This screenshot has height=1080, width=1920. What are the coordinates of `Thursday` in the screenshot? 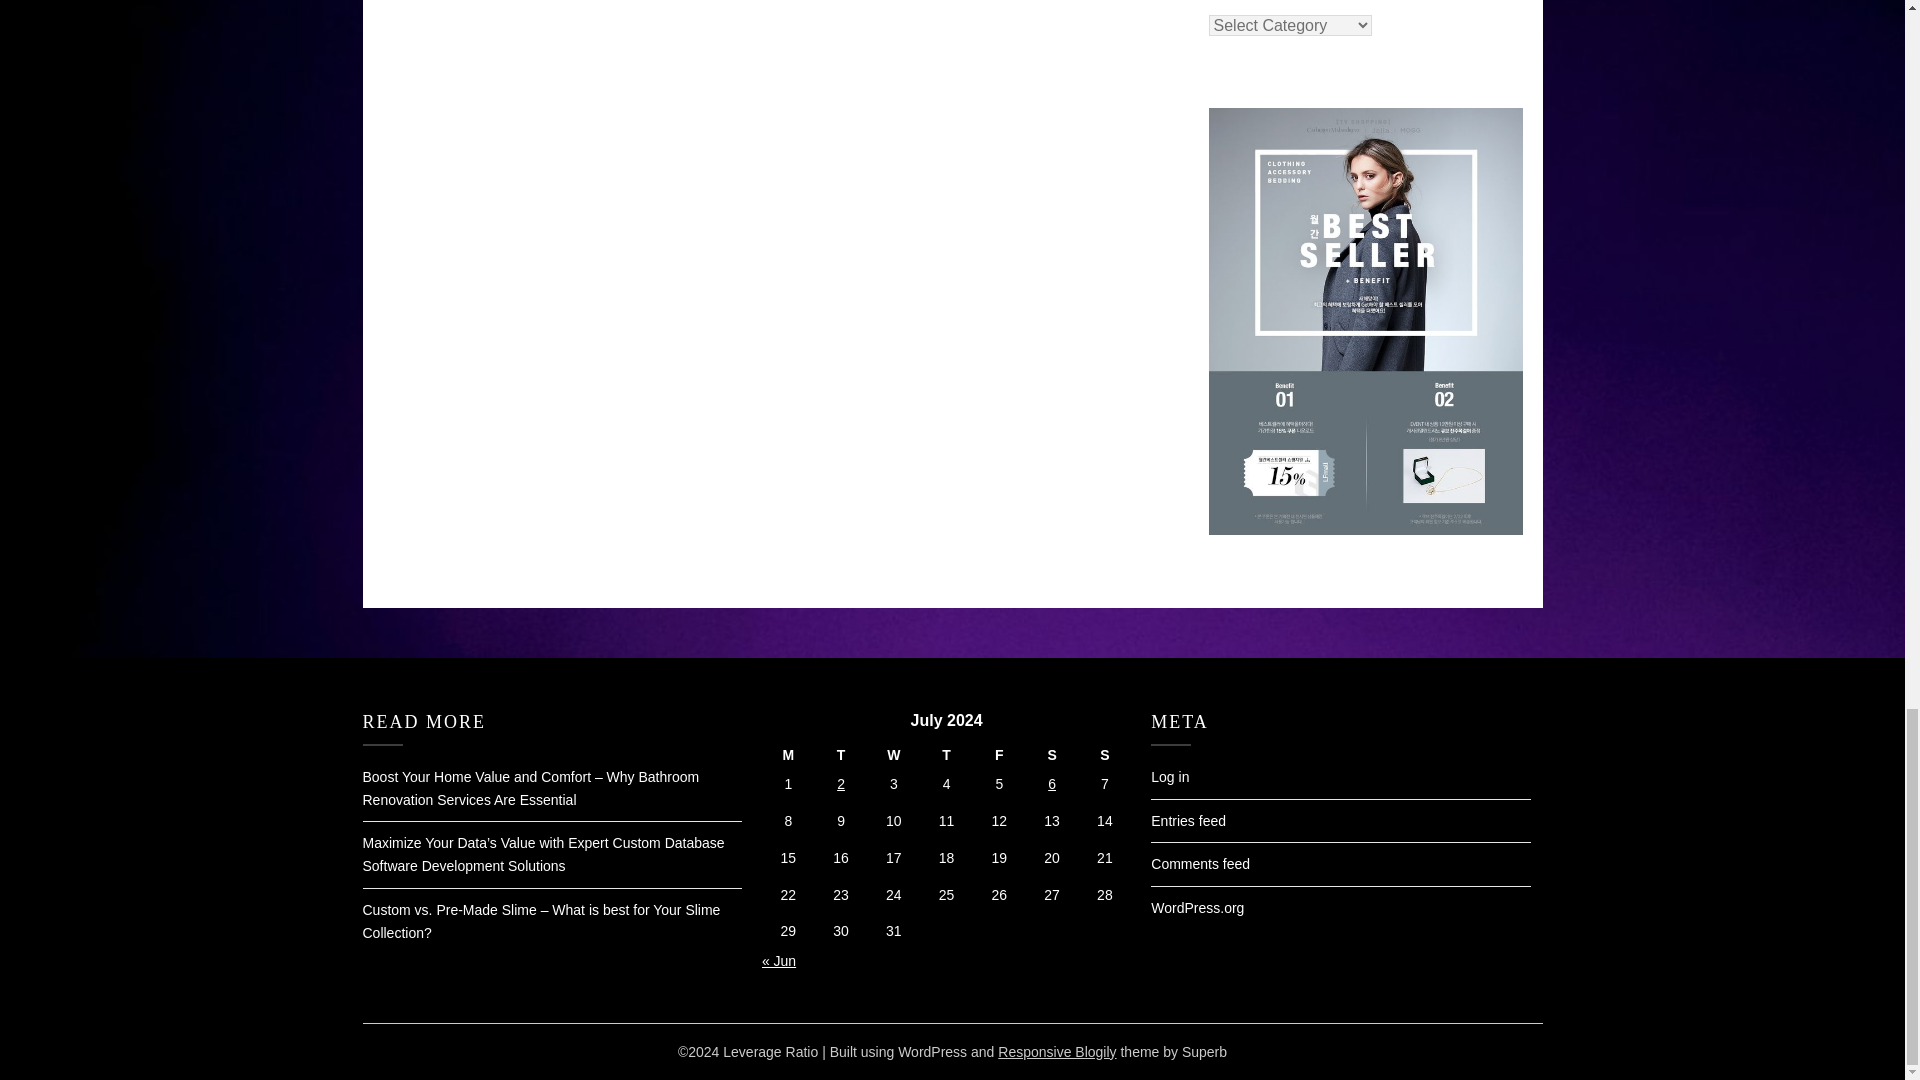 It's located at (946, 755).